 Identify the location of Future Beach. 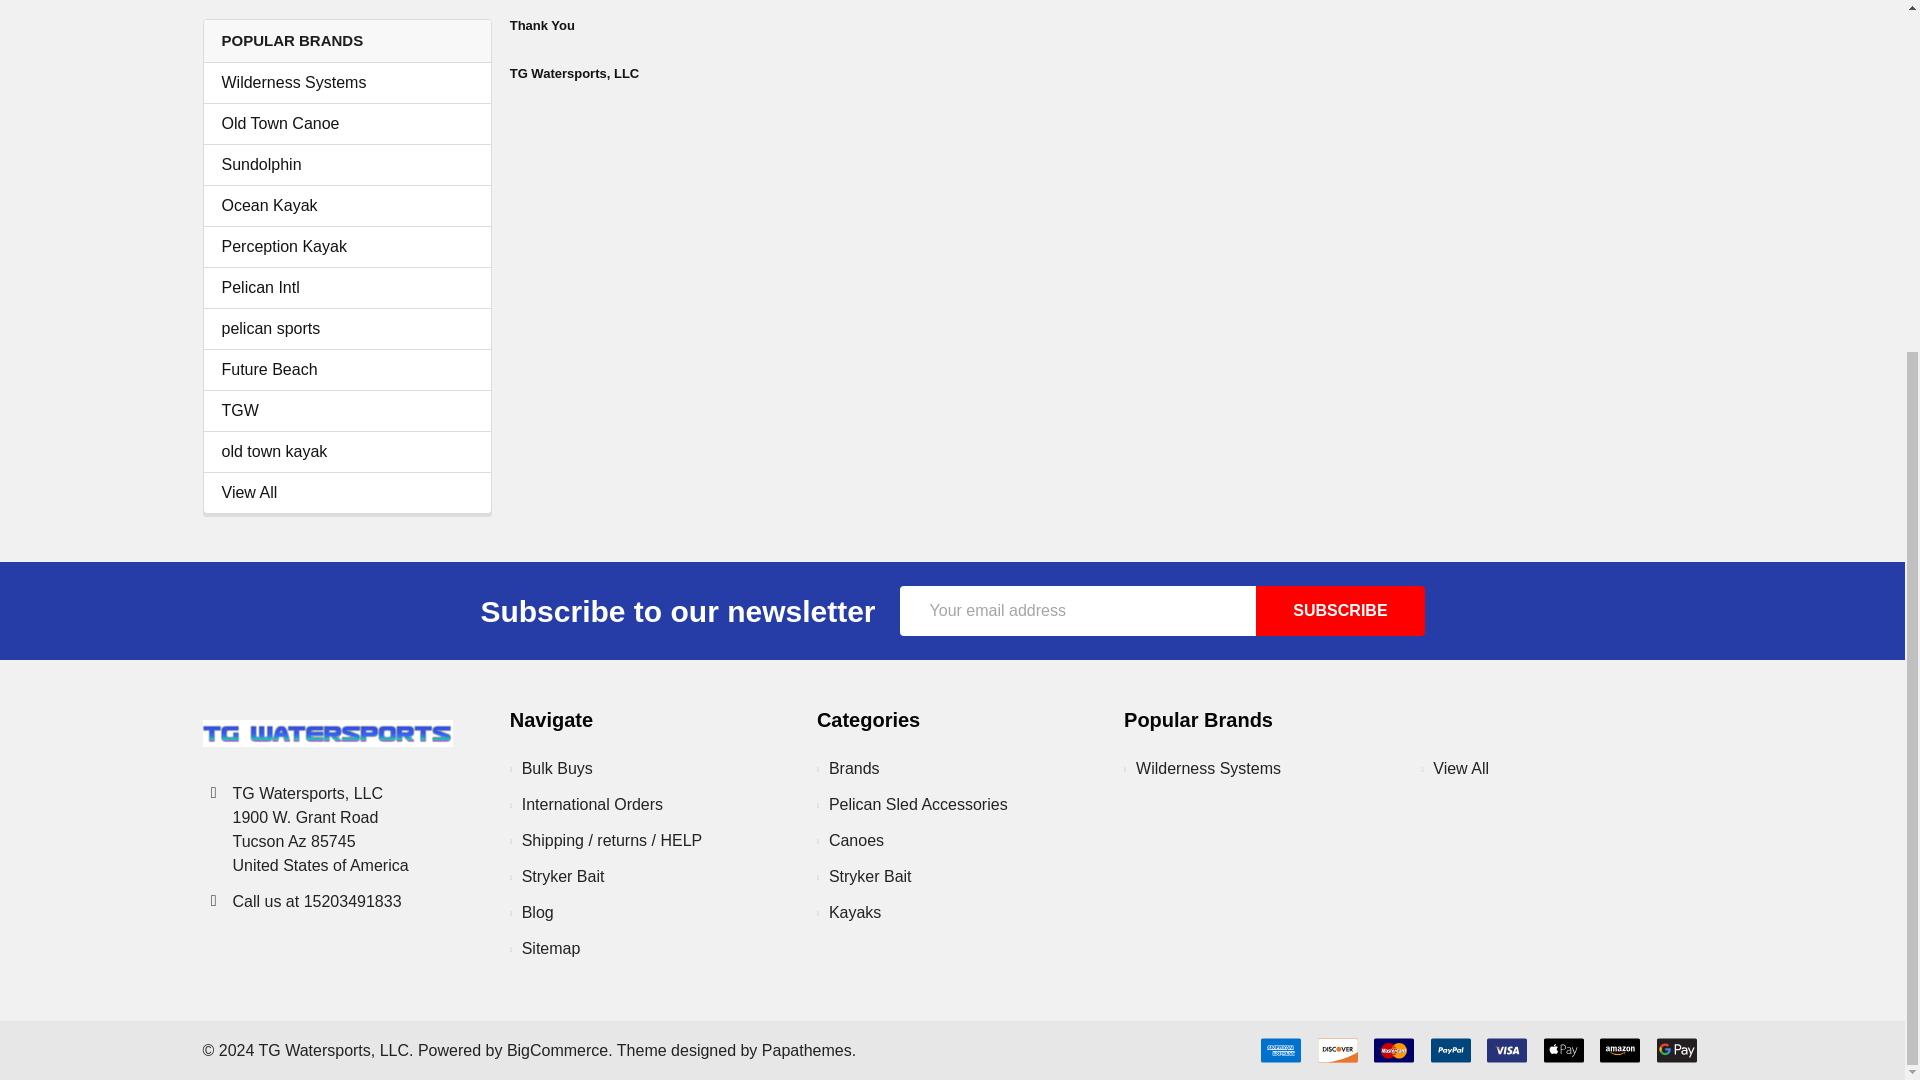
(347, 370).